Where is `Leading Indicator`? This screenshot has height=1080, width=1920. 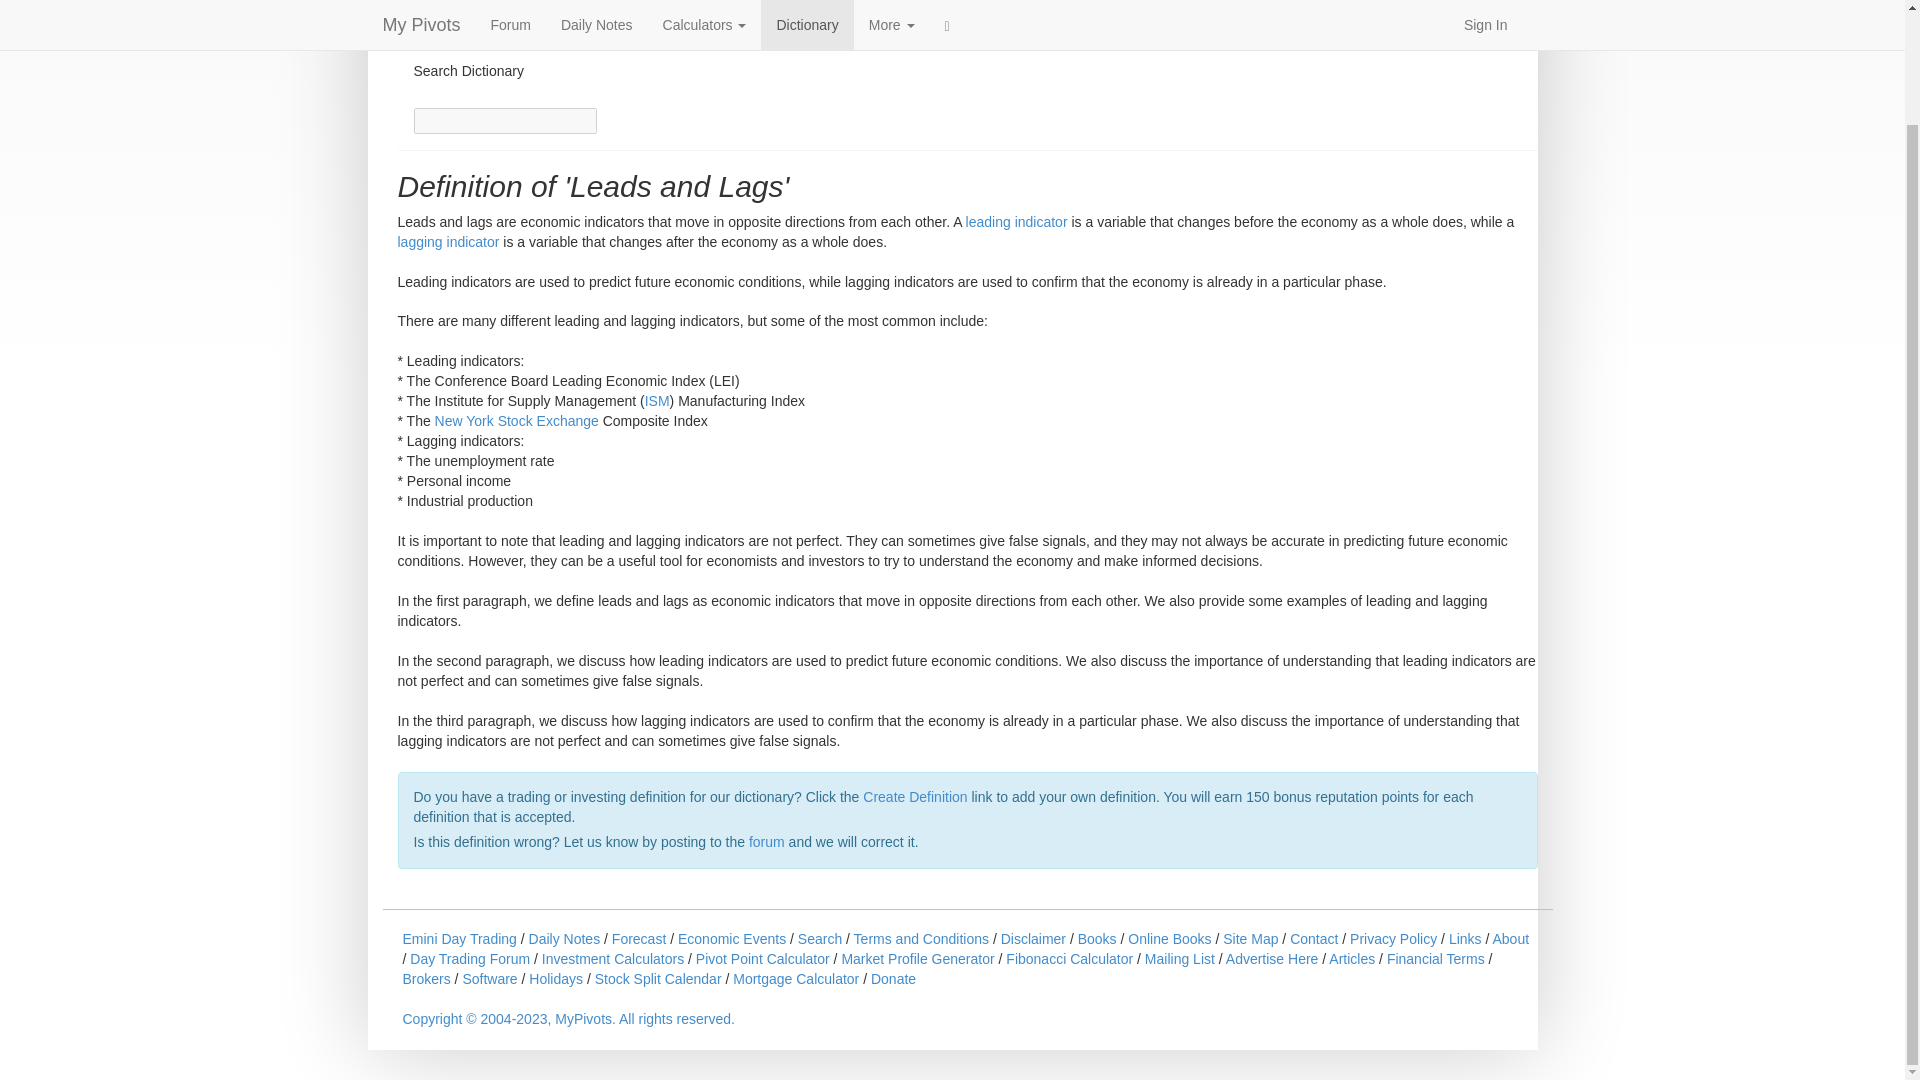
Leading Indicator is located at coordinates (1016, 222).